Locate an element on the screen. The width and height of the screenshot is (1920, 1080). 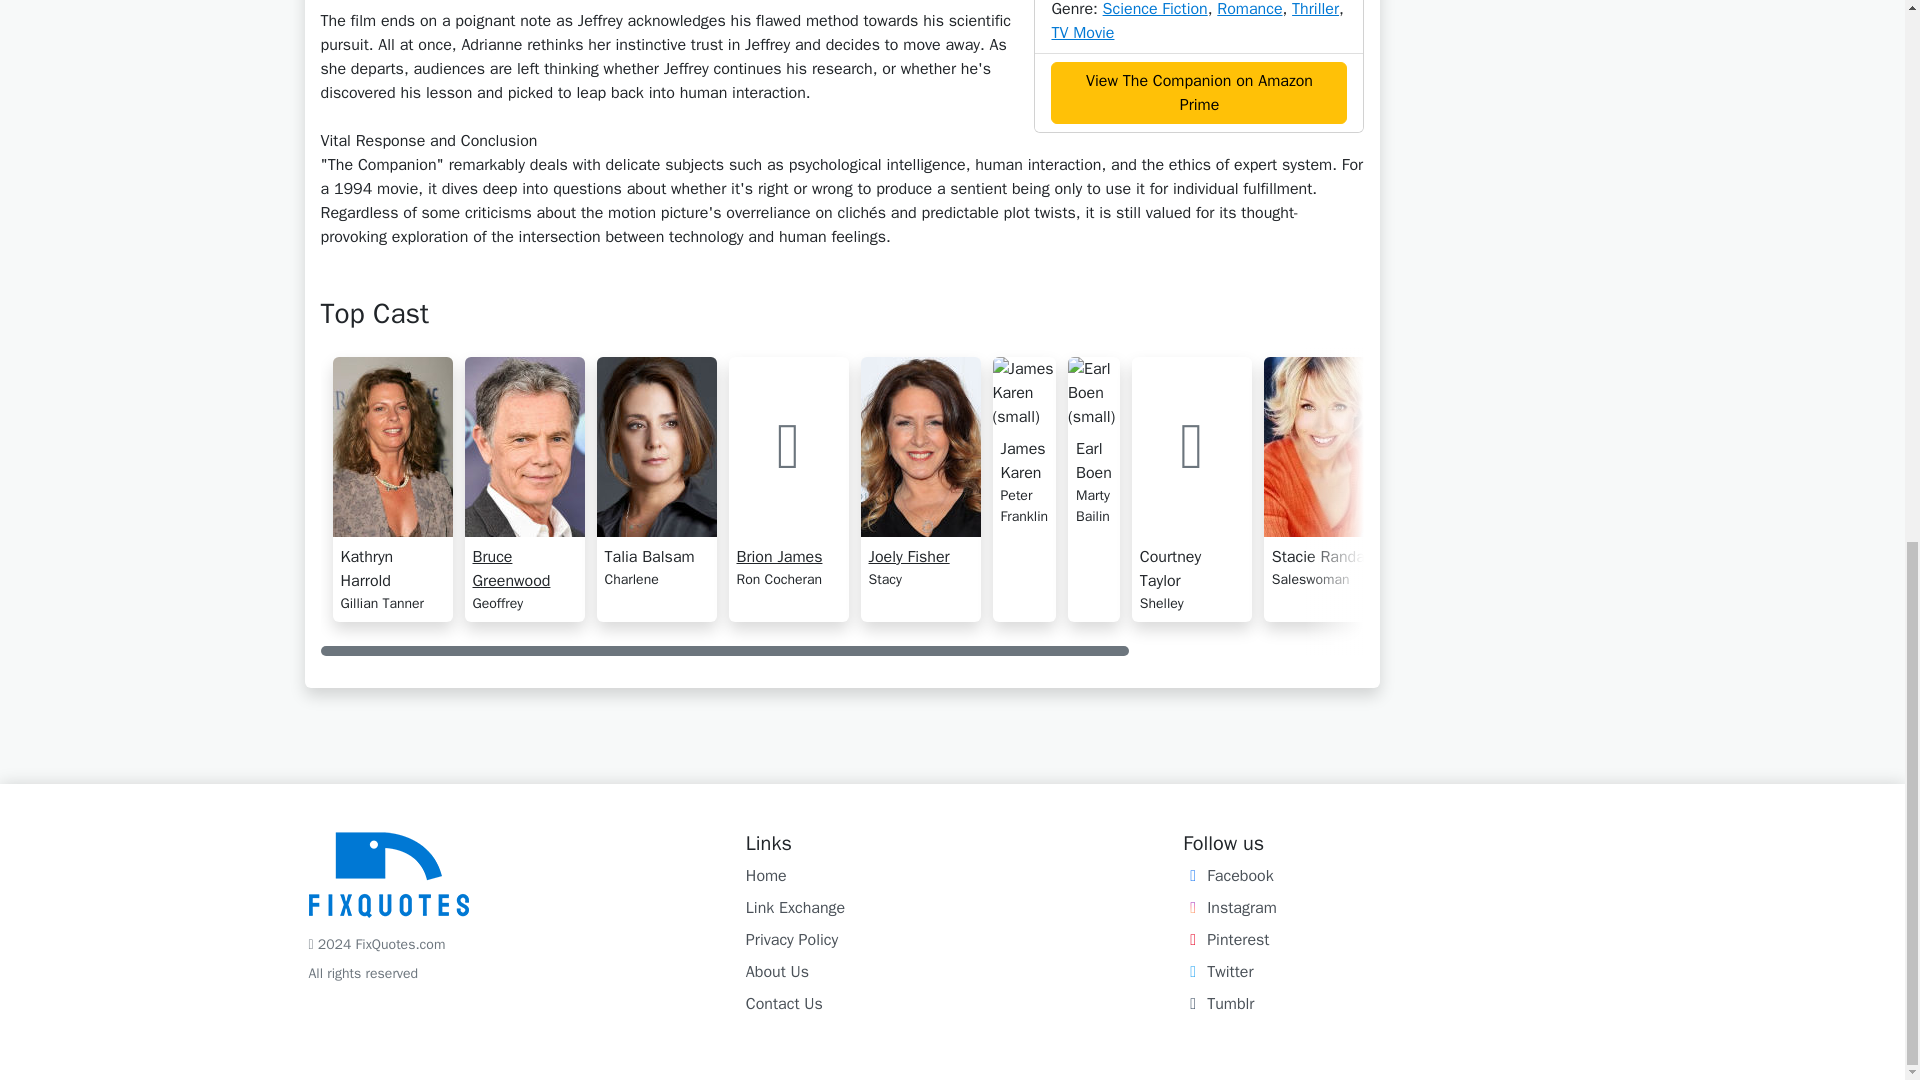
Instagram is located at coordinates (1229, 908).